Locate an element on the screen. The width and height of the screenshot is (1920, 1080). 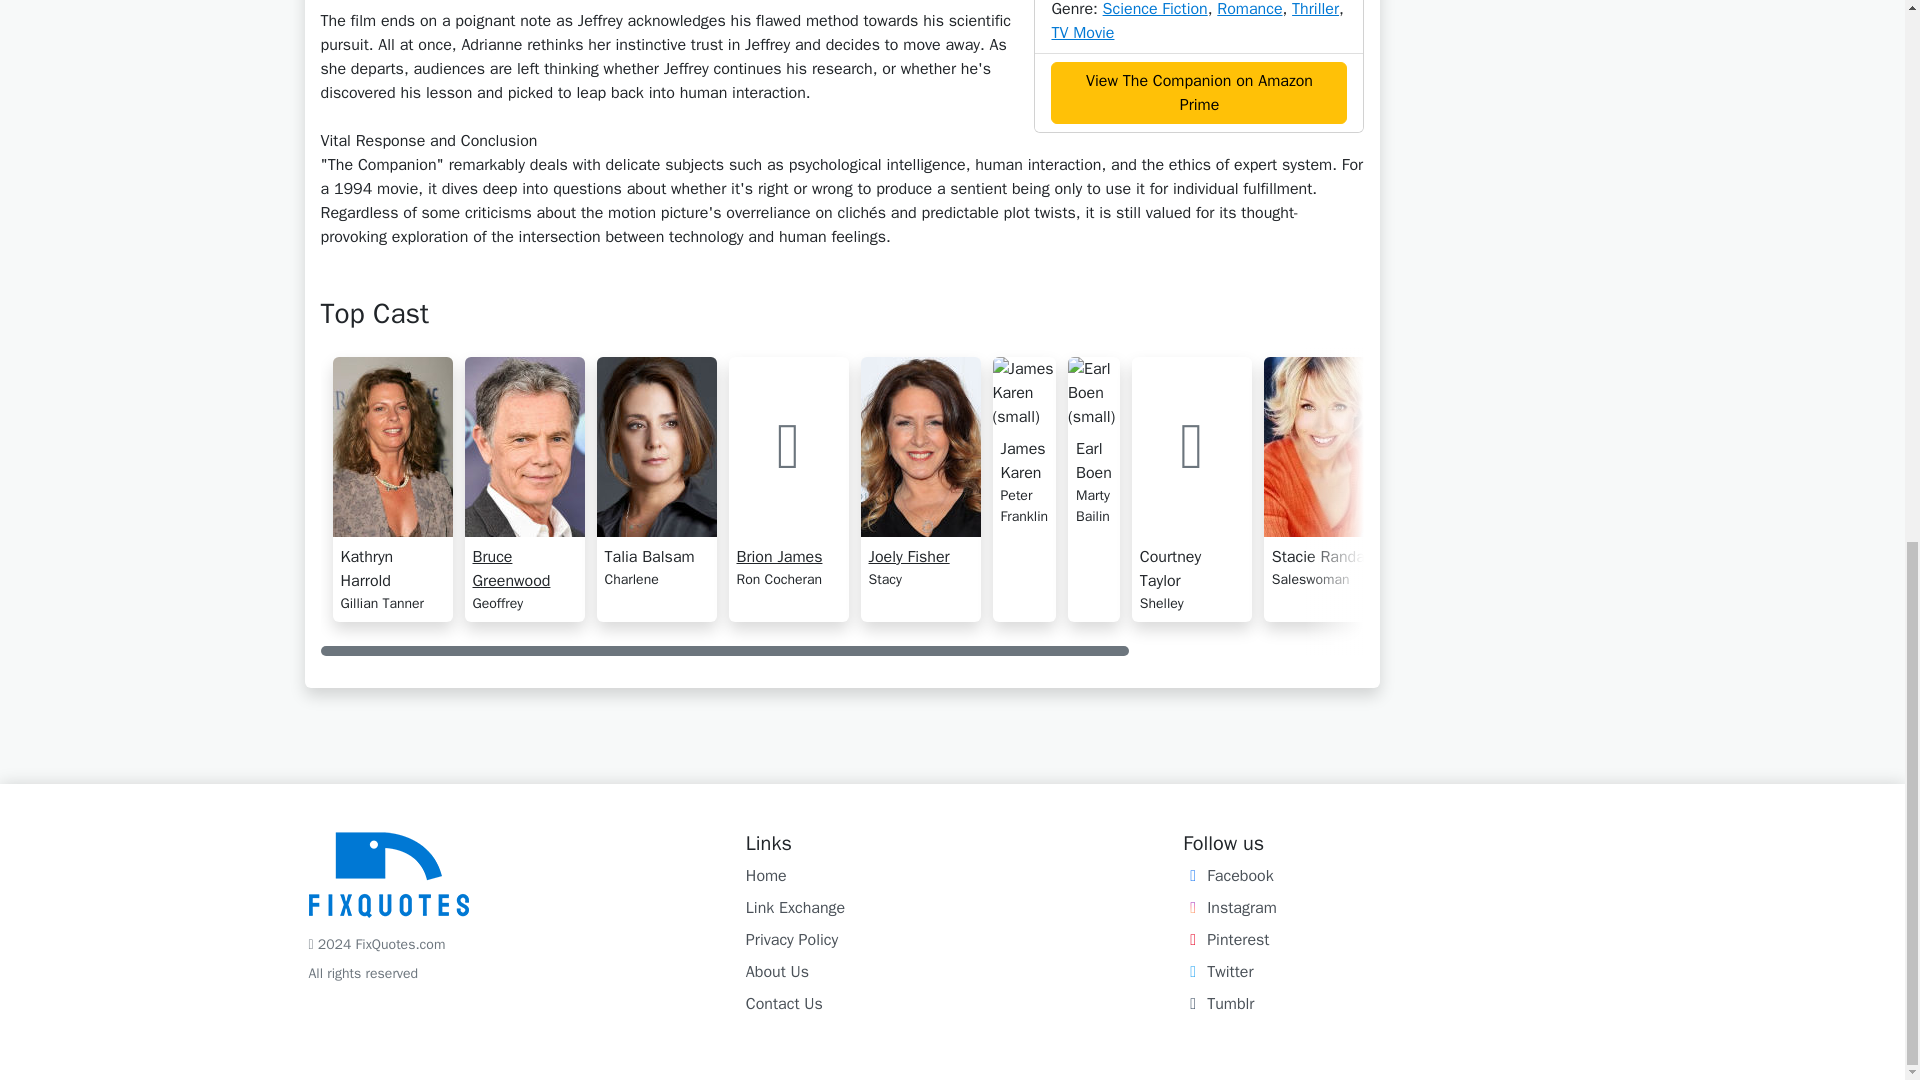
Instagram is located at coordinates (1229, 908).